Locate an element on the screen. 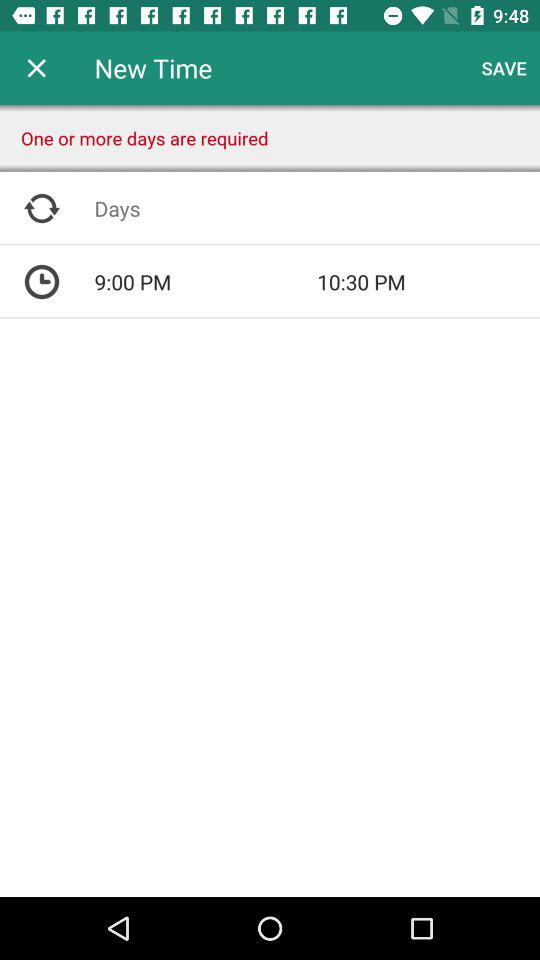 This screenshot has height=960, width=540. click the app next to new time item is located at coordinates (36, 68).